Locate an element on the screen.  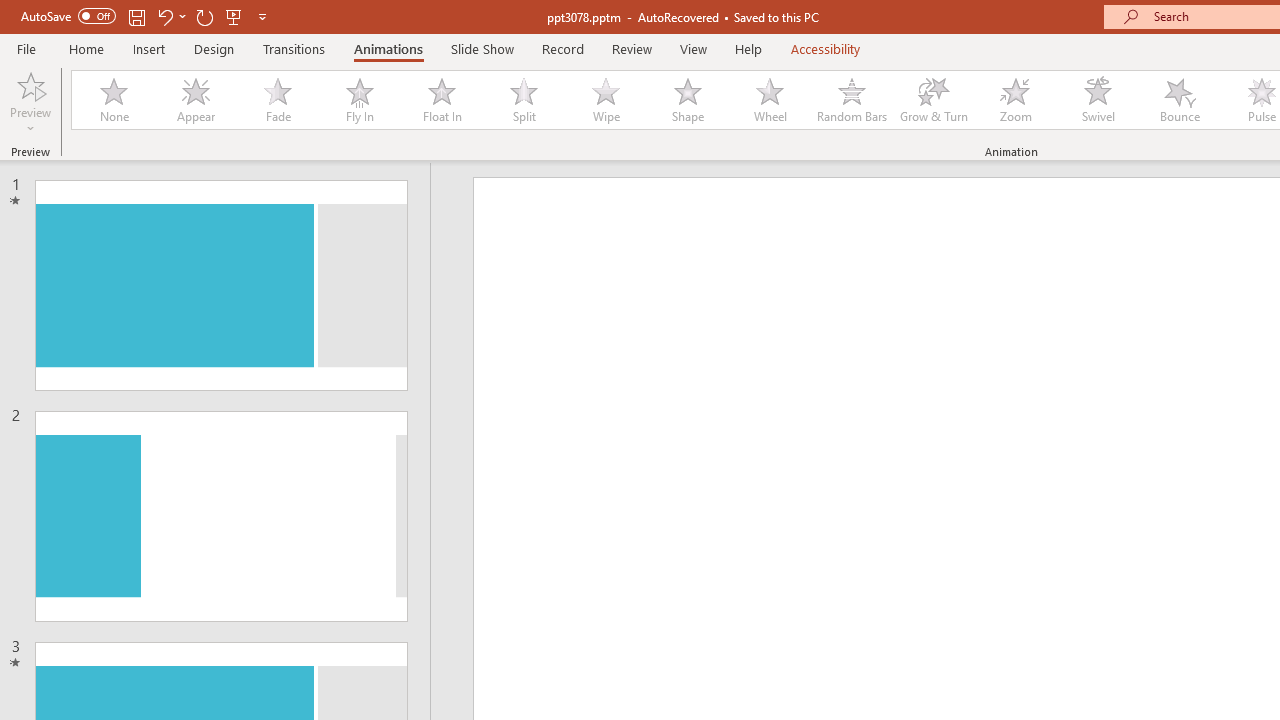
Random Bars is located at coordinates (852, 100).